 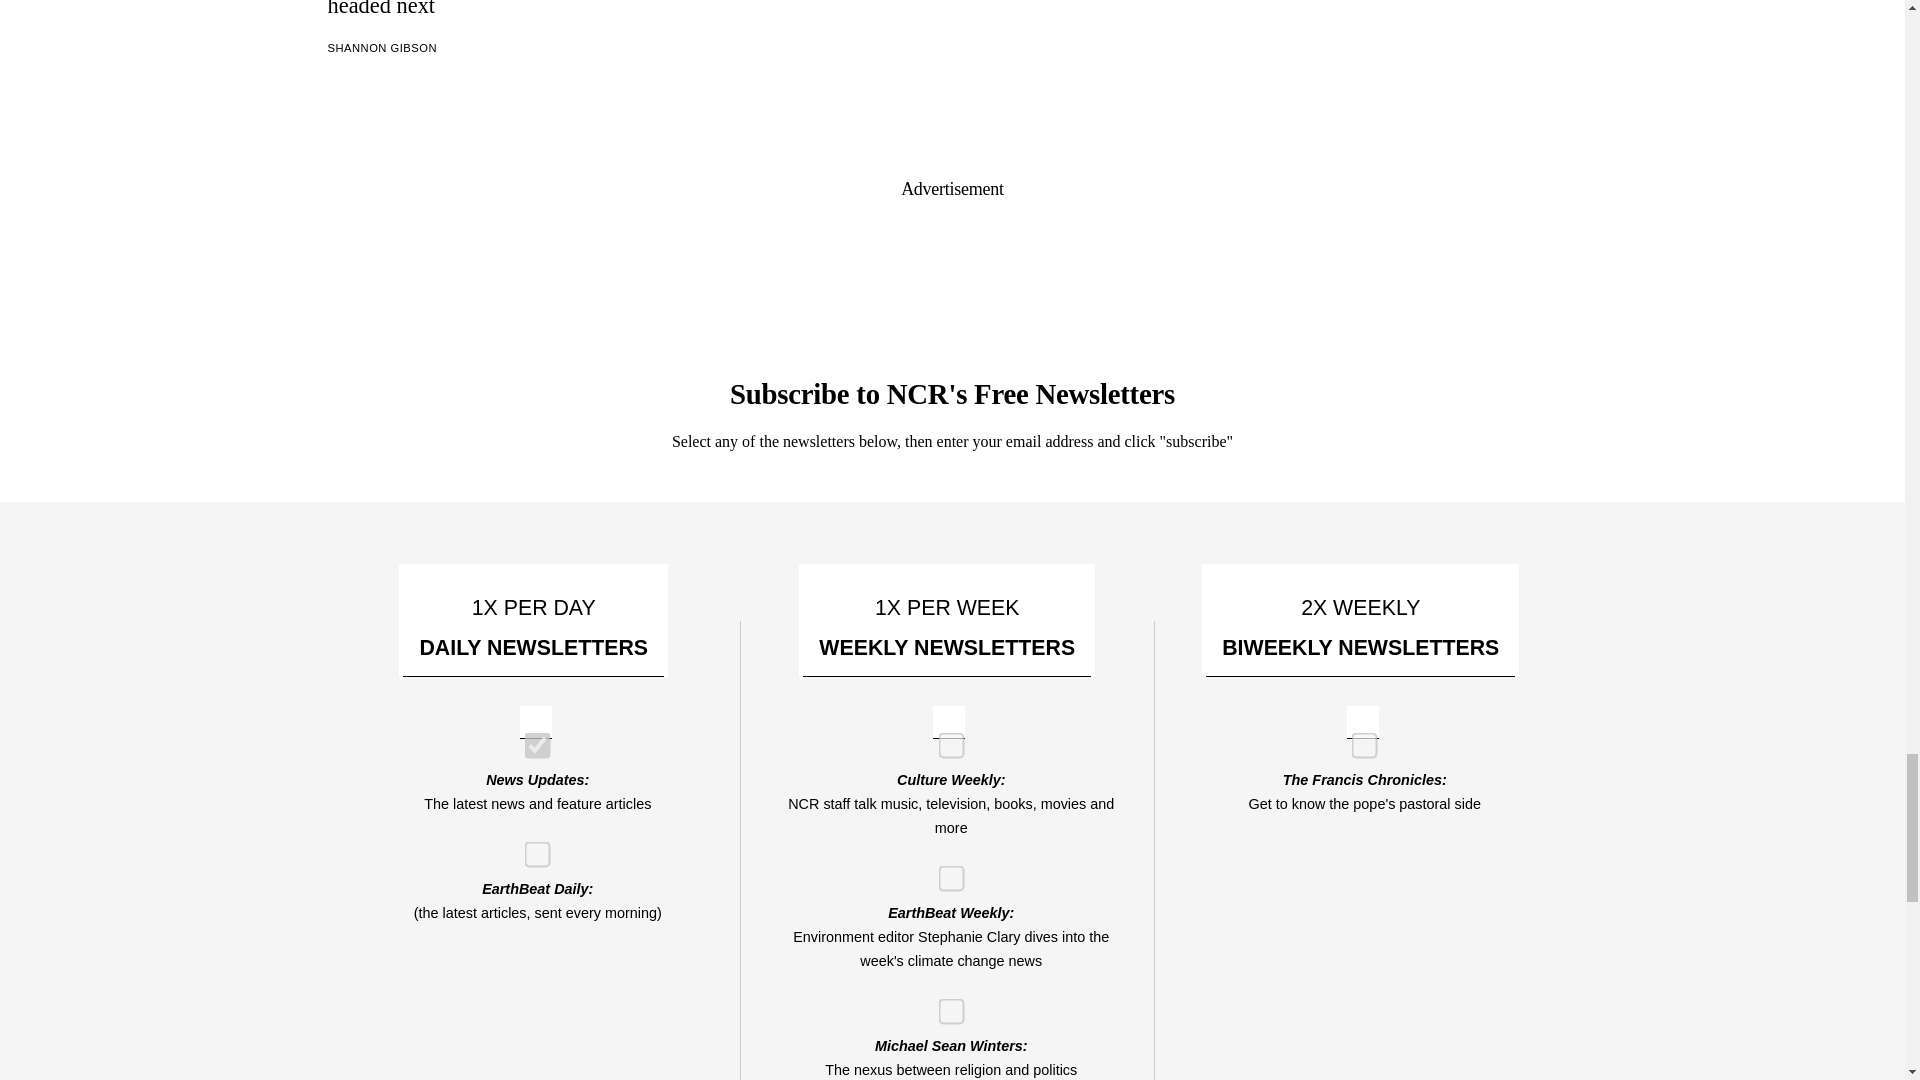 I want to click on 9b73e2ca65, so click(x=1358, y=740).